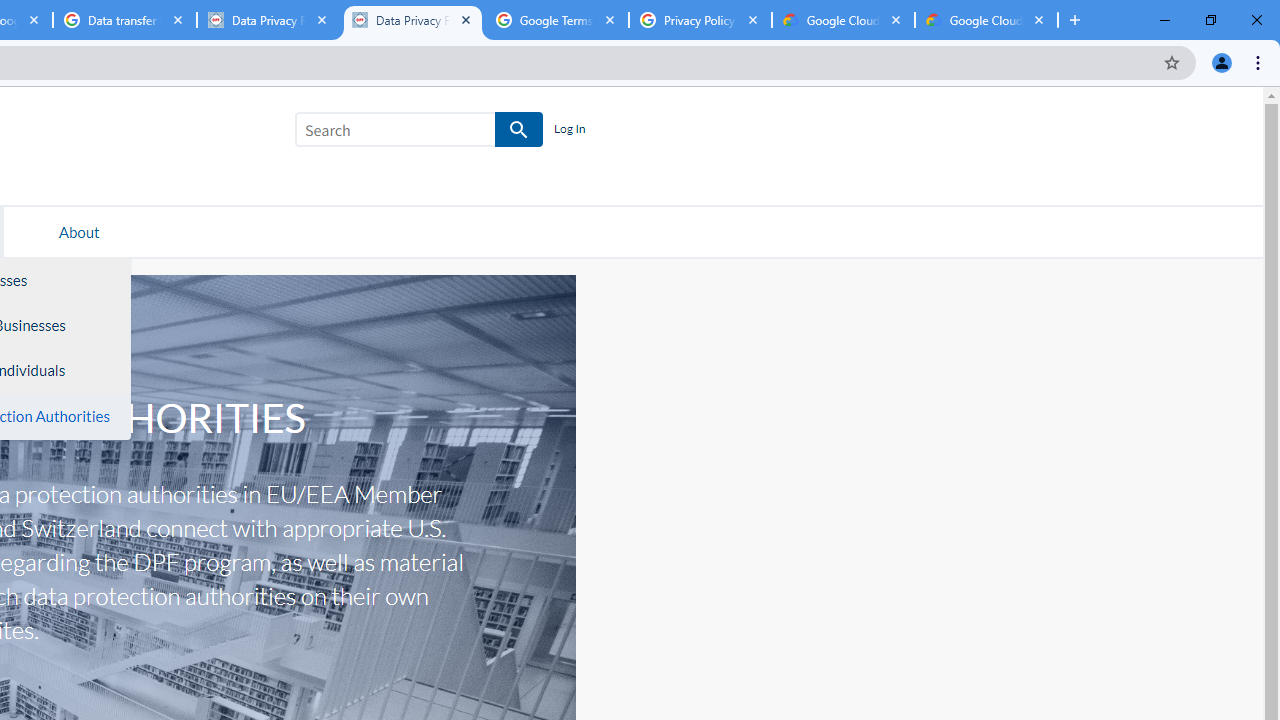 The height and width of the screenshot is (720, 1280). What do you see at coordinates (419, 133) in the screenshot?
I see `Search SEARCH` at bounding box center [419, 133].